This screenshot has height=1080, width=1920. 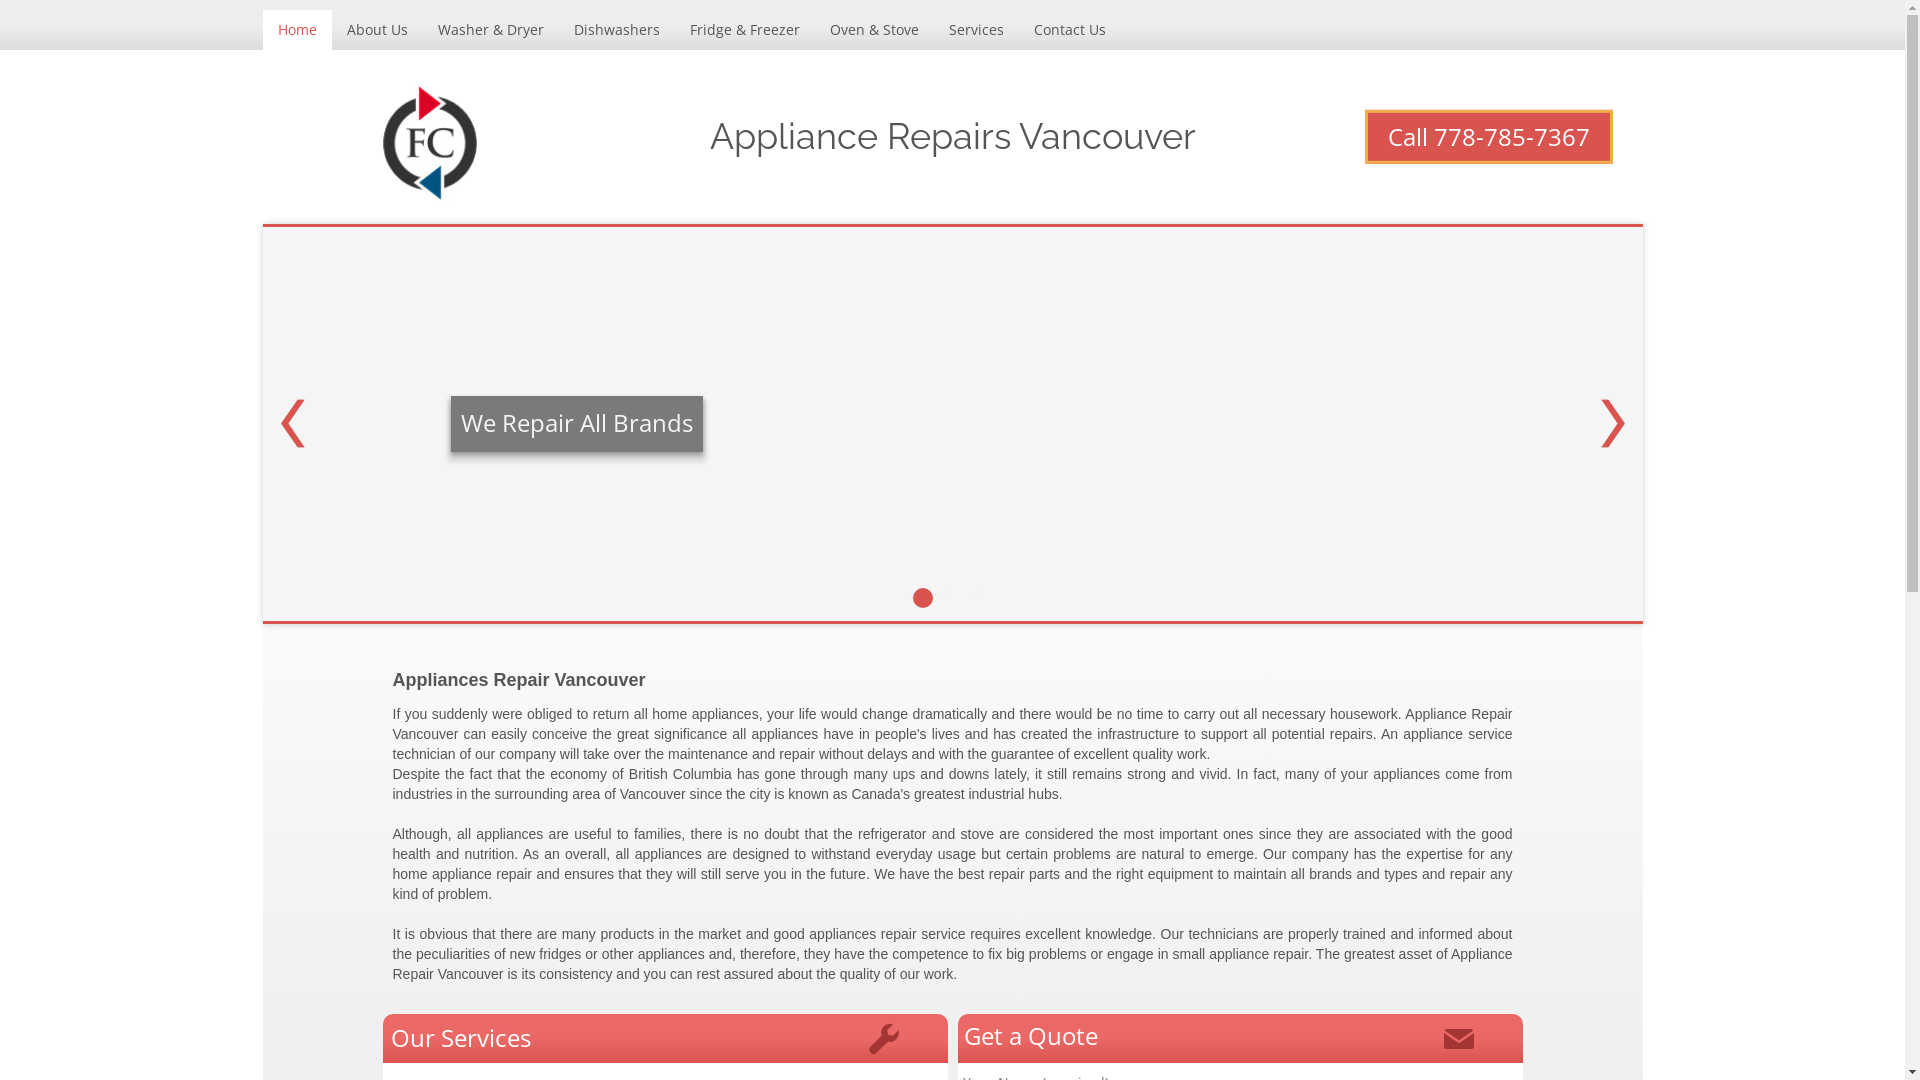 I want to click on Call 778-785-7367, so click(x=1488, y=137).